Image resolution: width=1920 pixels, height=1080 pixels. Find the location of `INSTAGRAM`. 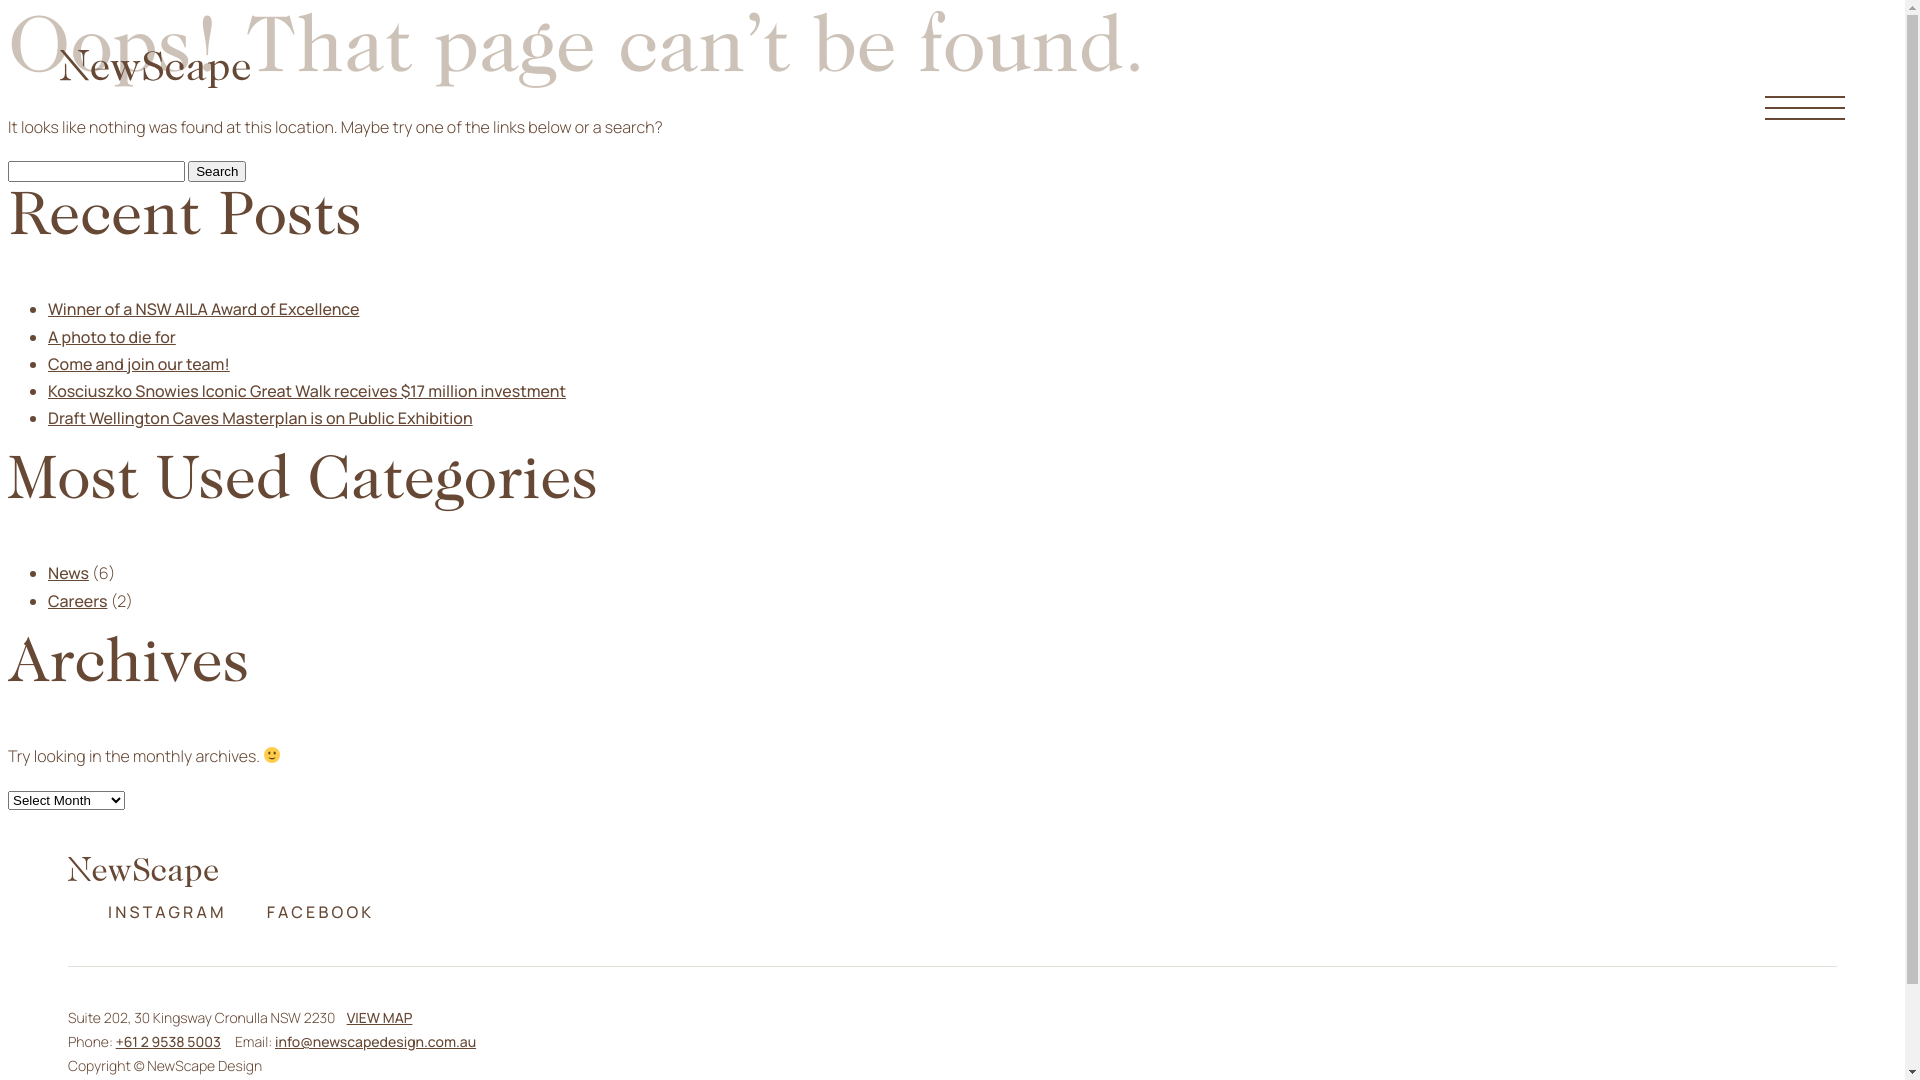

INSTAGRAM is located at coordinates (168, 912).